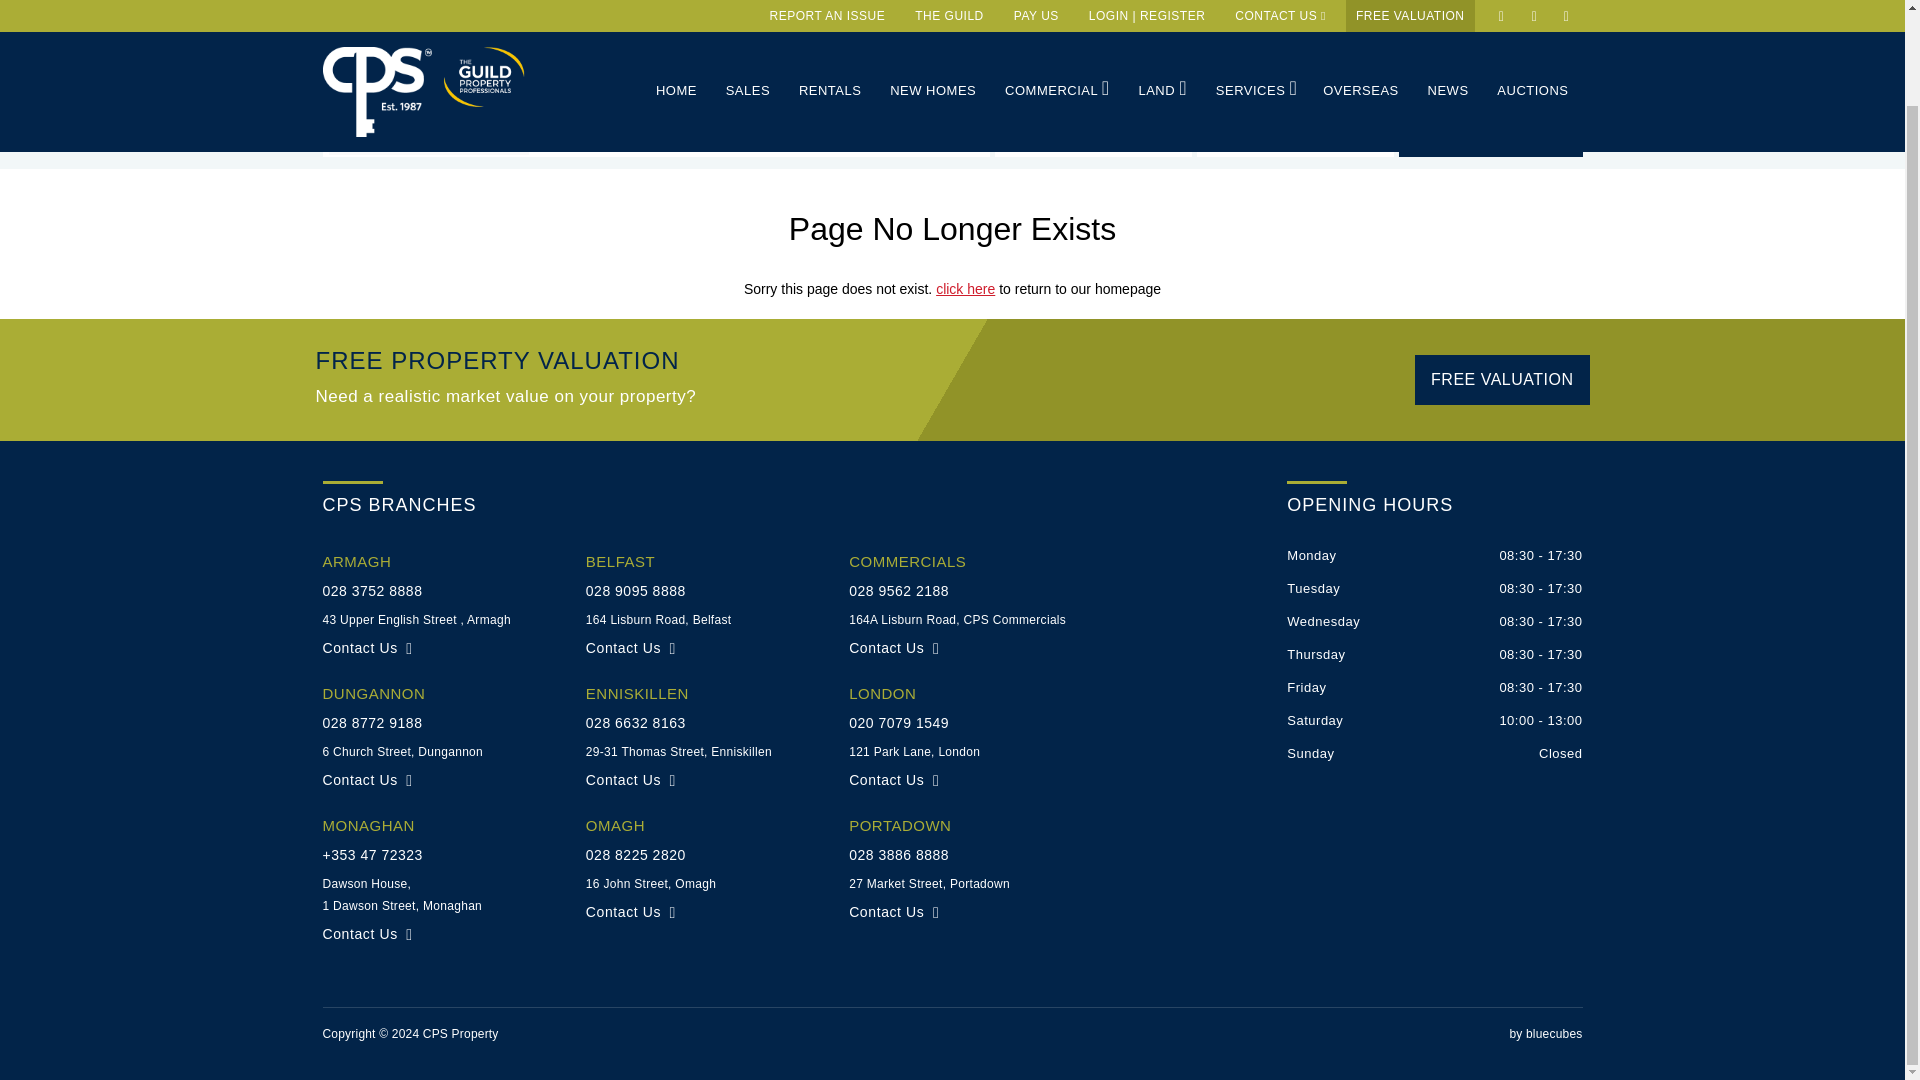 The width and height of the screenshot is (1920, 1080). Describe the element at coordinates (830, 23) in the screenshot. I see `RENTALS` at that location.